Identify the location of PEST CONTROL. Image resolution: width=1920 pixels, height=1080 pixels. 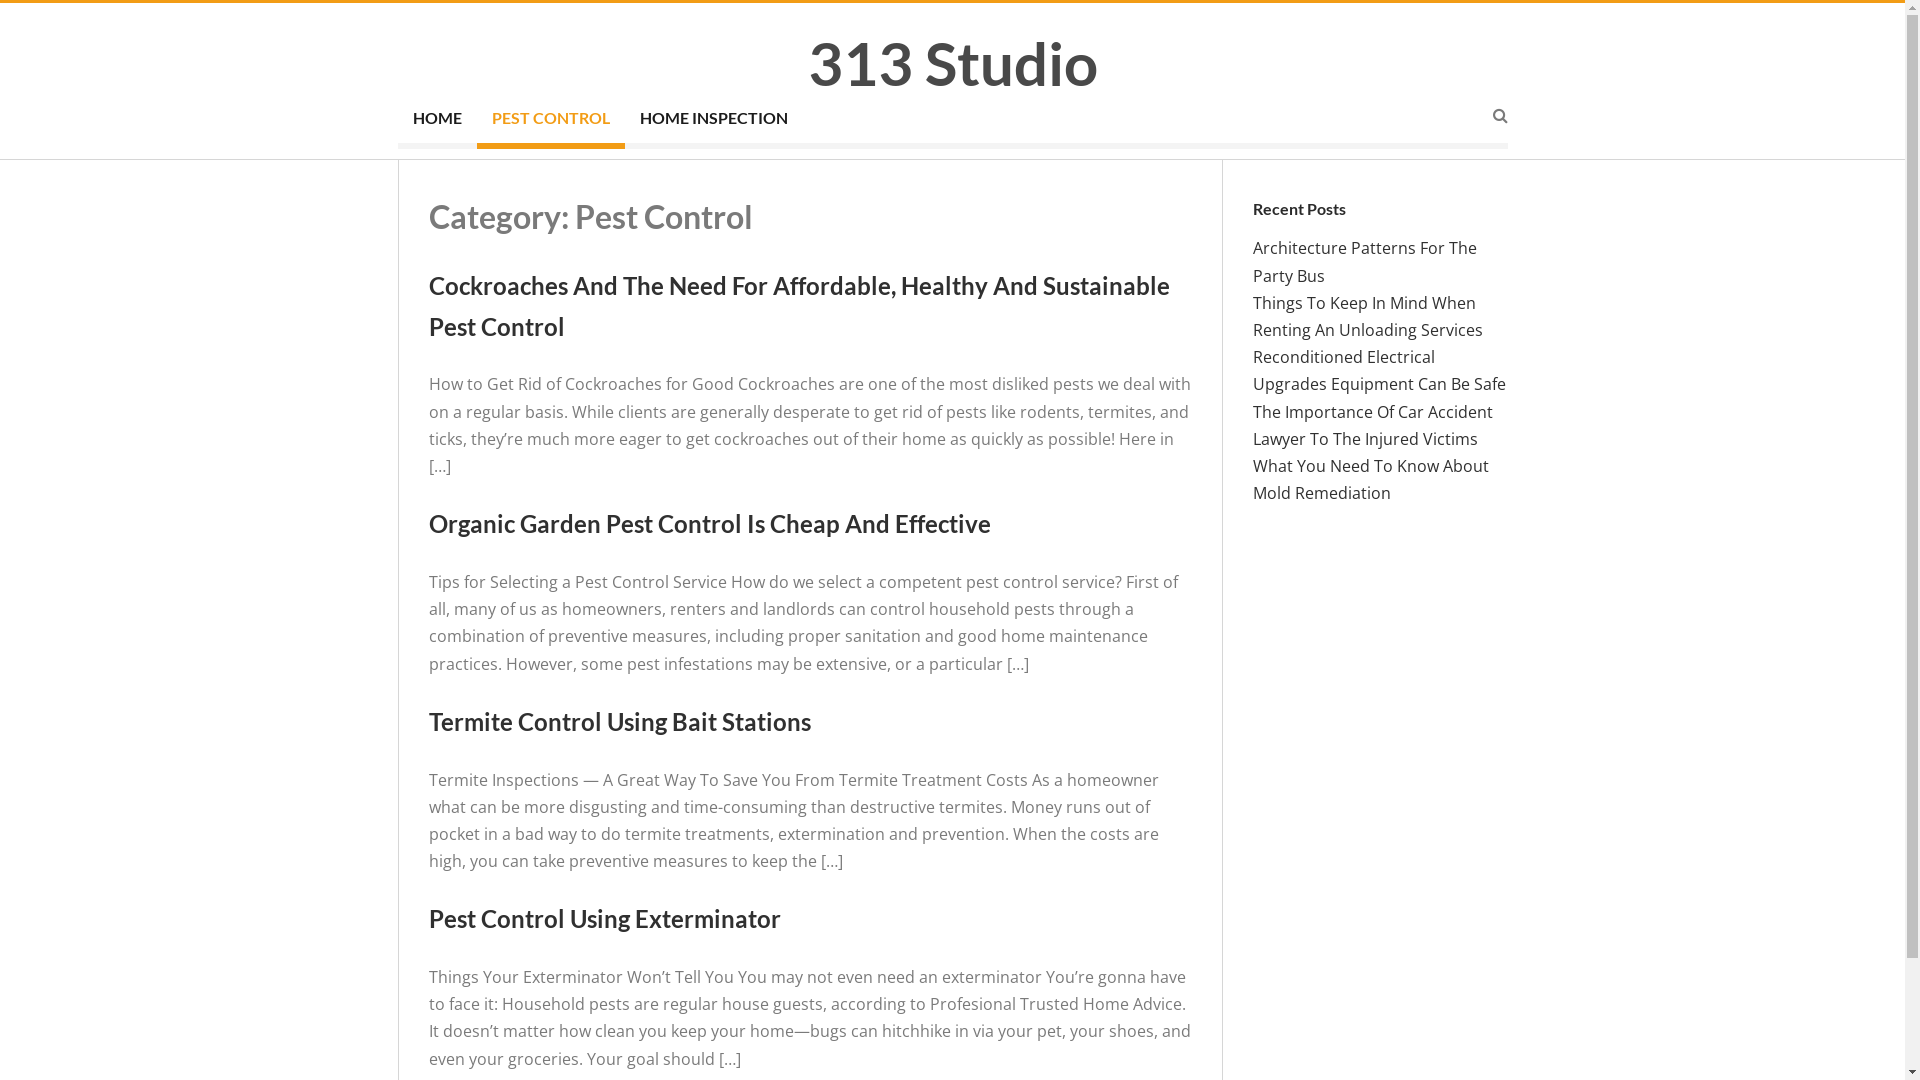
(550, 121).